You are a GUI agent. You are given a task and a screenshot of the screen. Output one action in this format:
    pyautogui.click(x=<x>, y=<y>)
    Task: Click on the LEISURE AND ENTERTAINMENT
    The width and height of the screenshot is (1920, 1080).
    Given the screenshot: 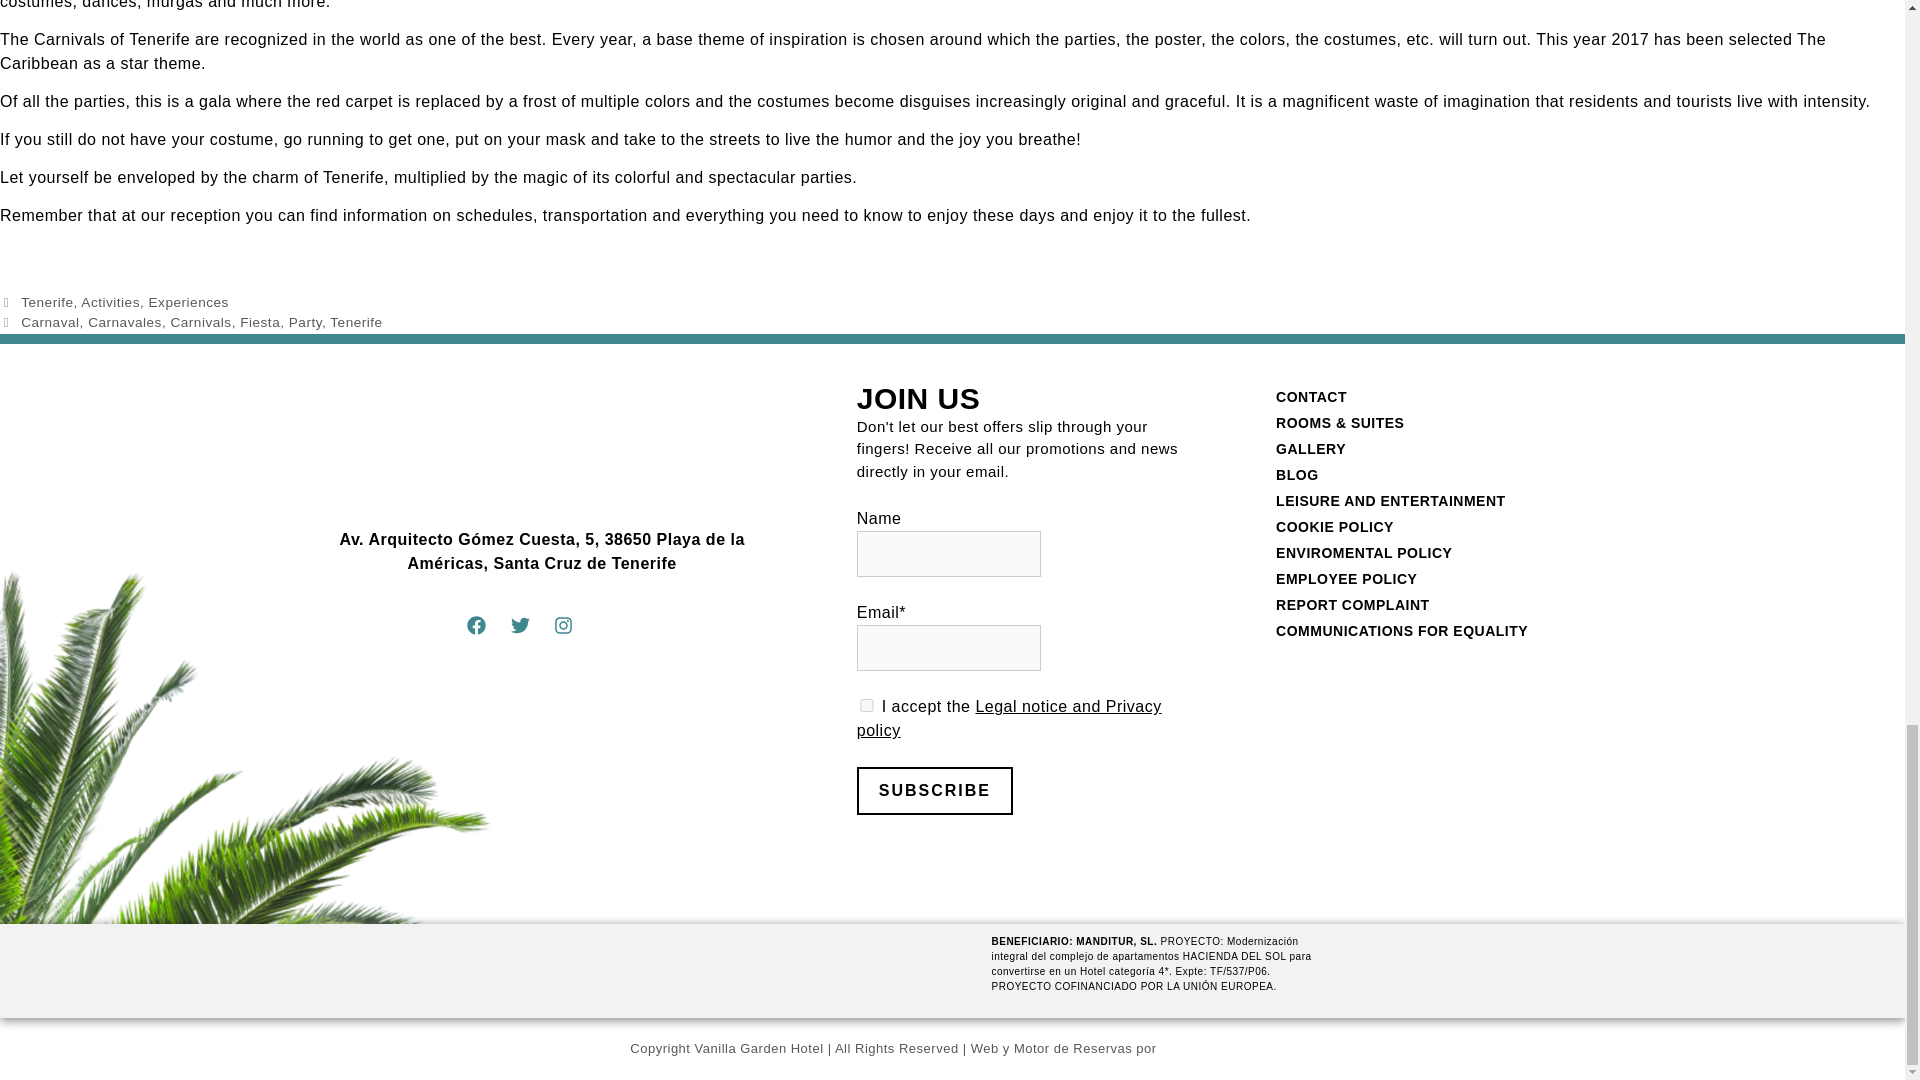 What is the action you would take?
    pyautogui.click(x=1448, y=501)
    